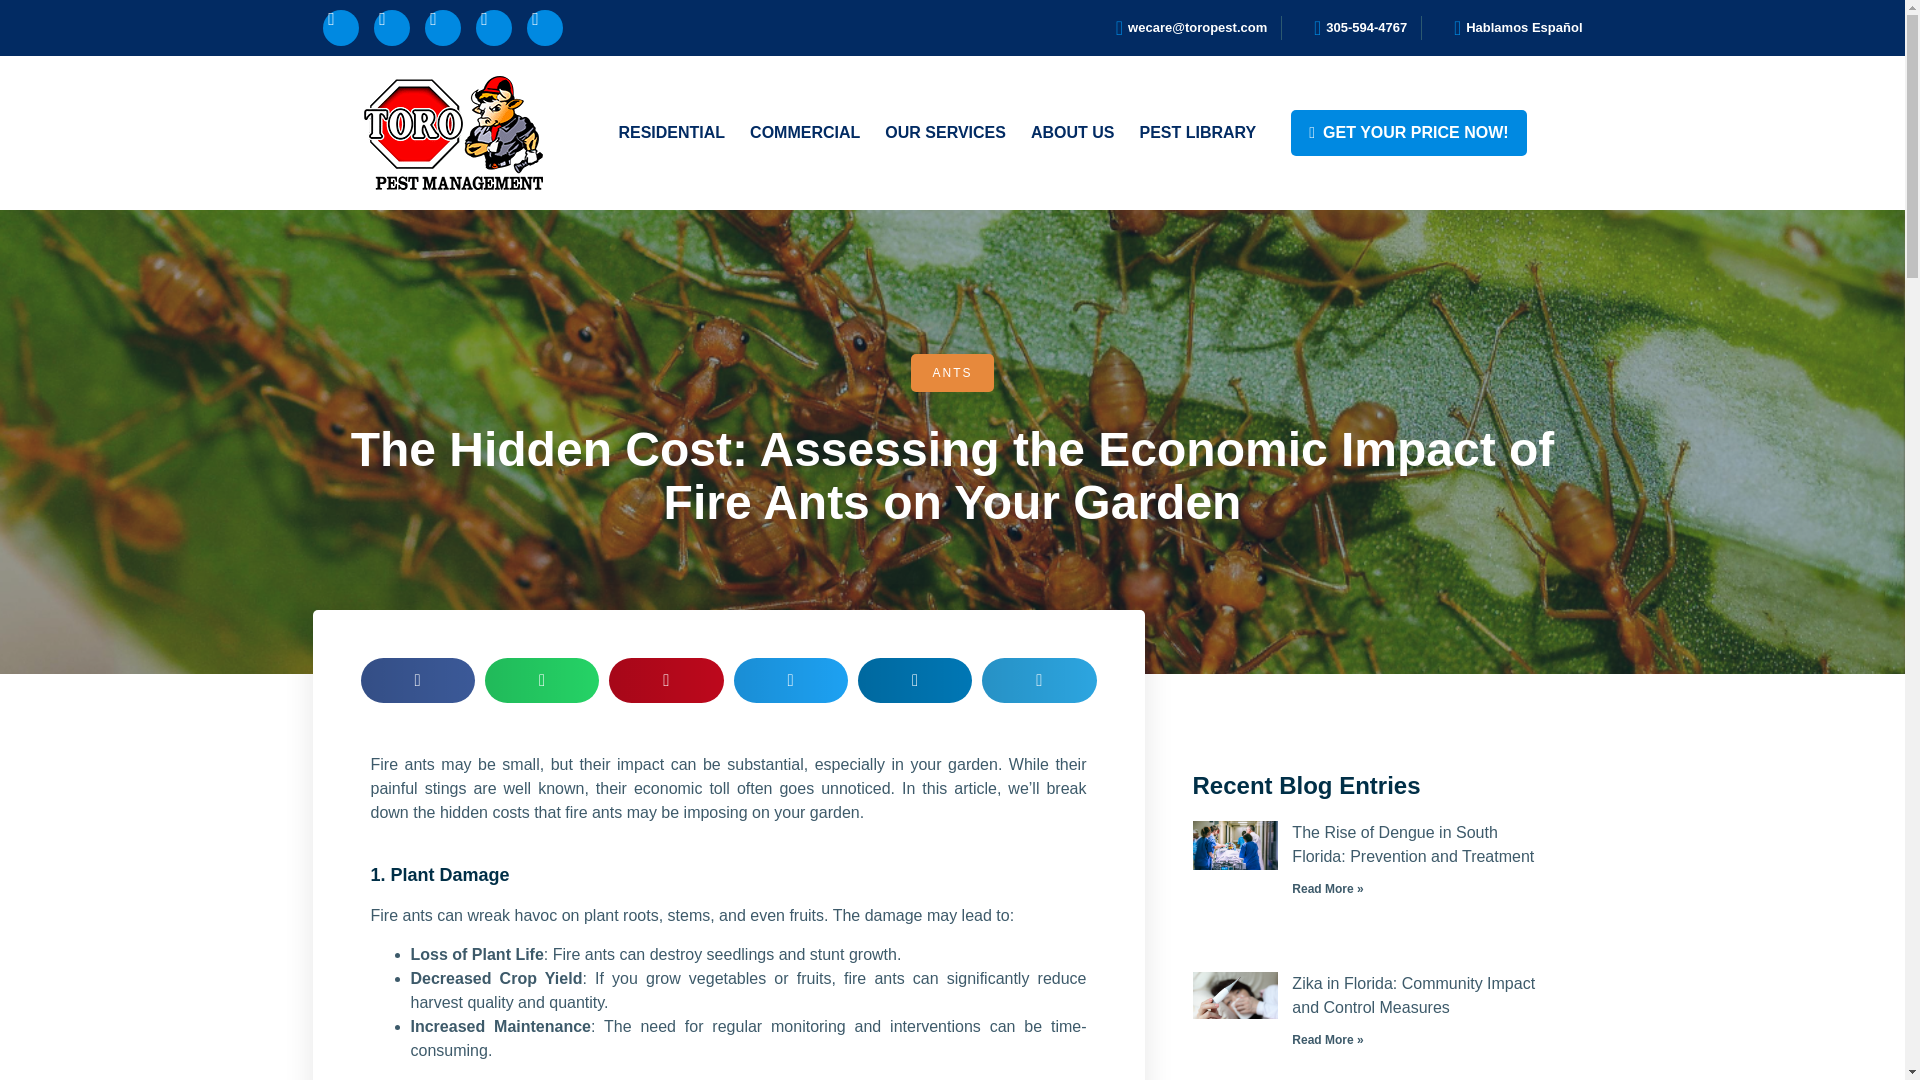 Image resolution: width=1920 pixels, height=1080 pixels. Describe the element at coordinates (664, 132) in the screenshot. I see `RESIDENTIAL` at that location.